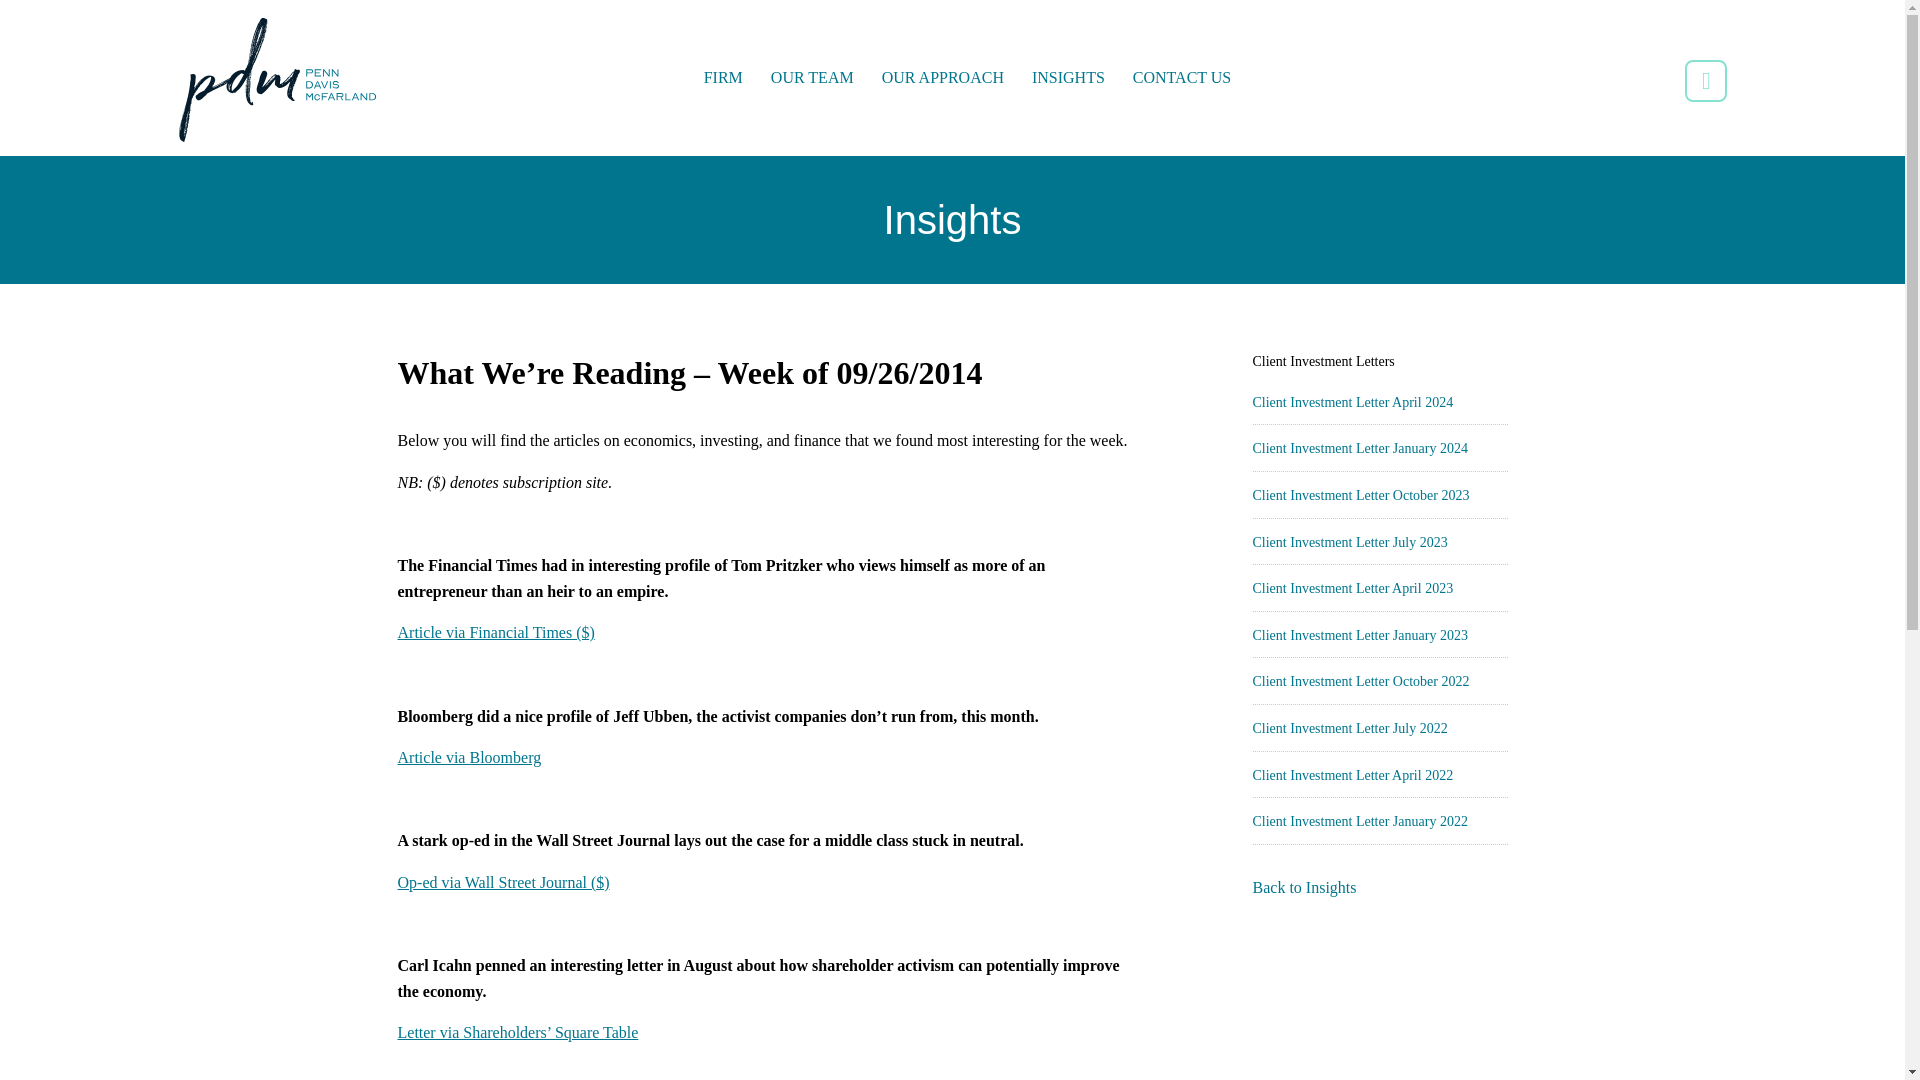 This screenshot has width=1920, height=1080. I want to click on Client Investment Letter July 2023, so click(1349, 542).